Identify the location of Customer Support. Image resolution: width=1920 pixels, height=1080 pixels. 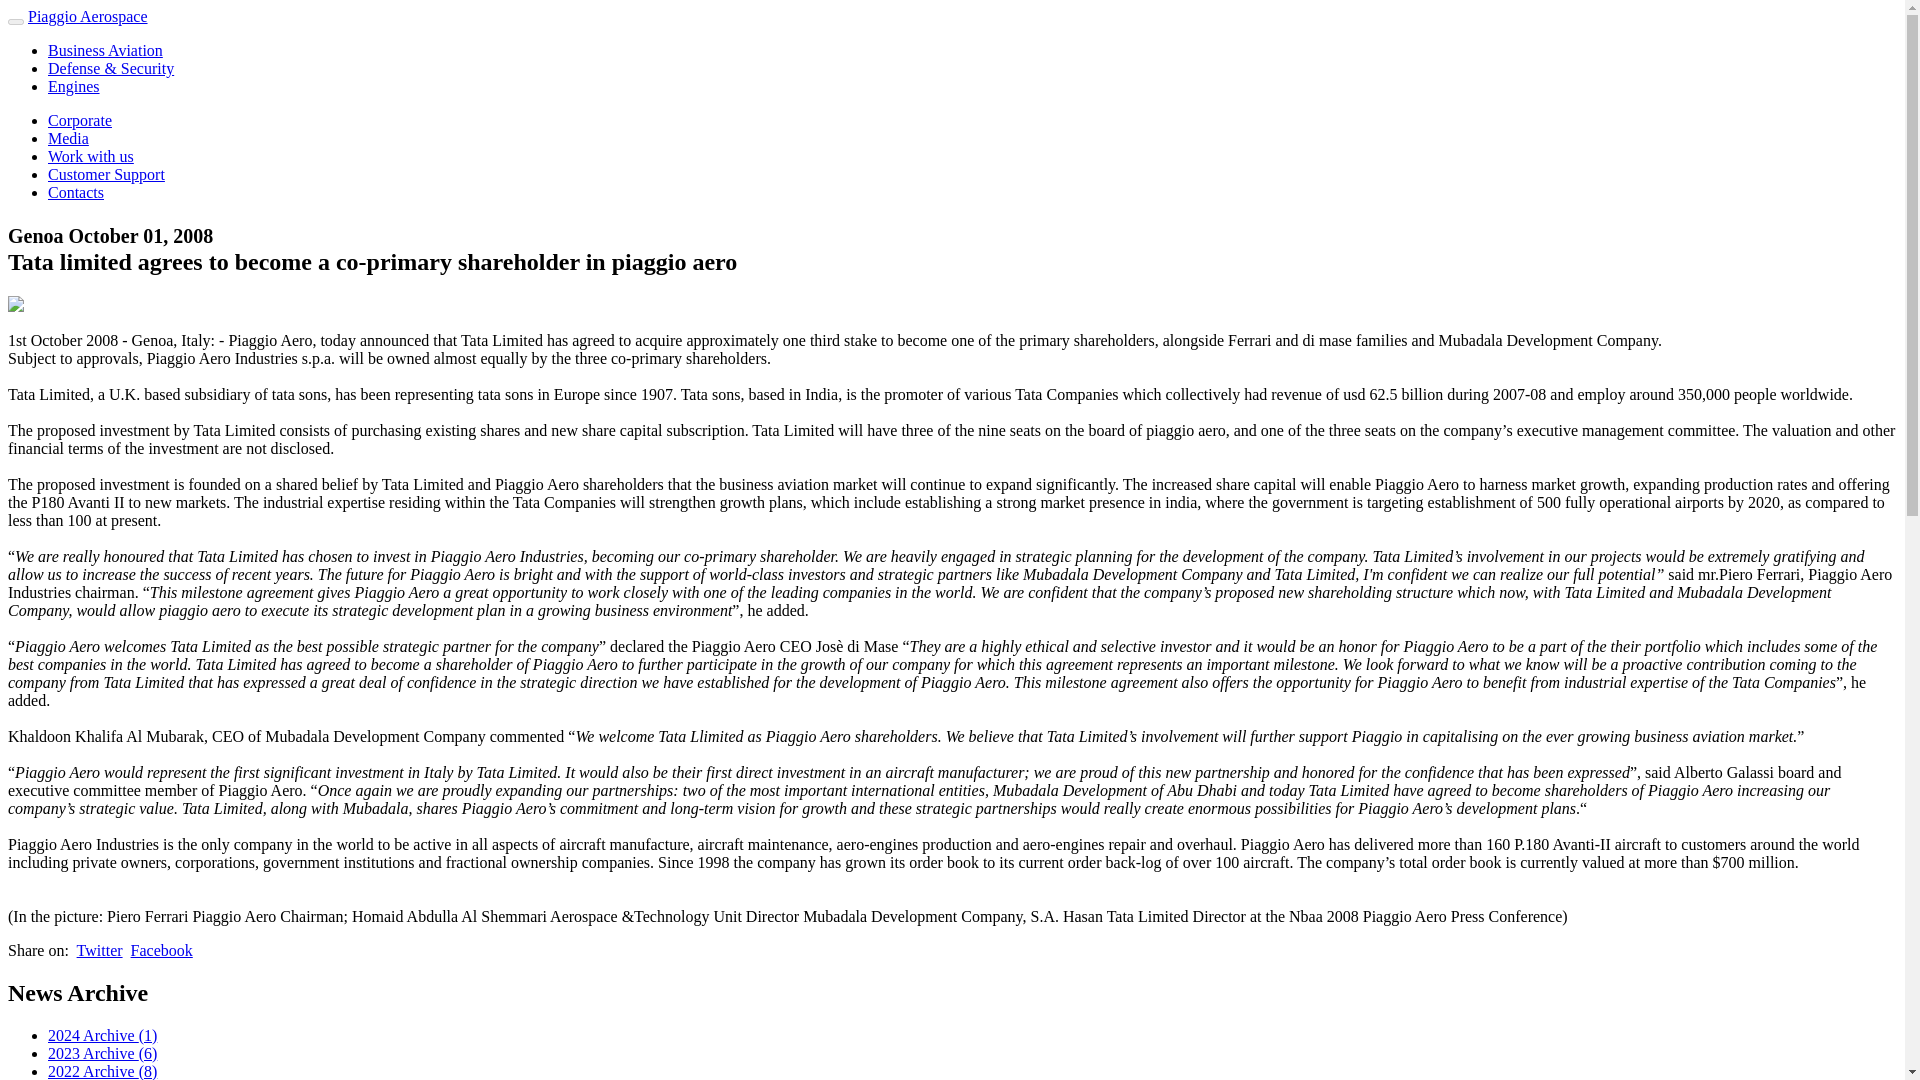
(106, 174).